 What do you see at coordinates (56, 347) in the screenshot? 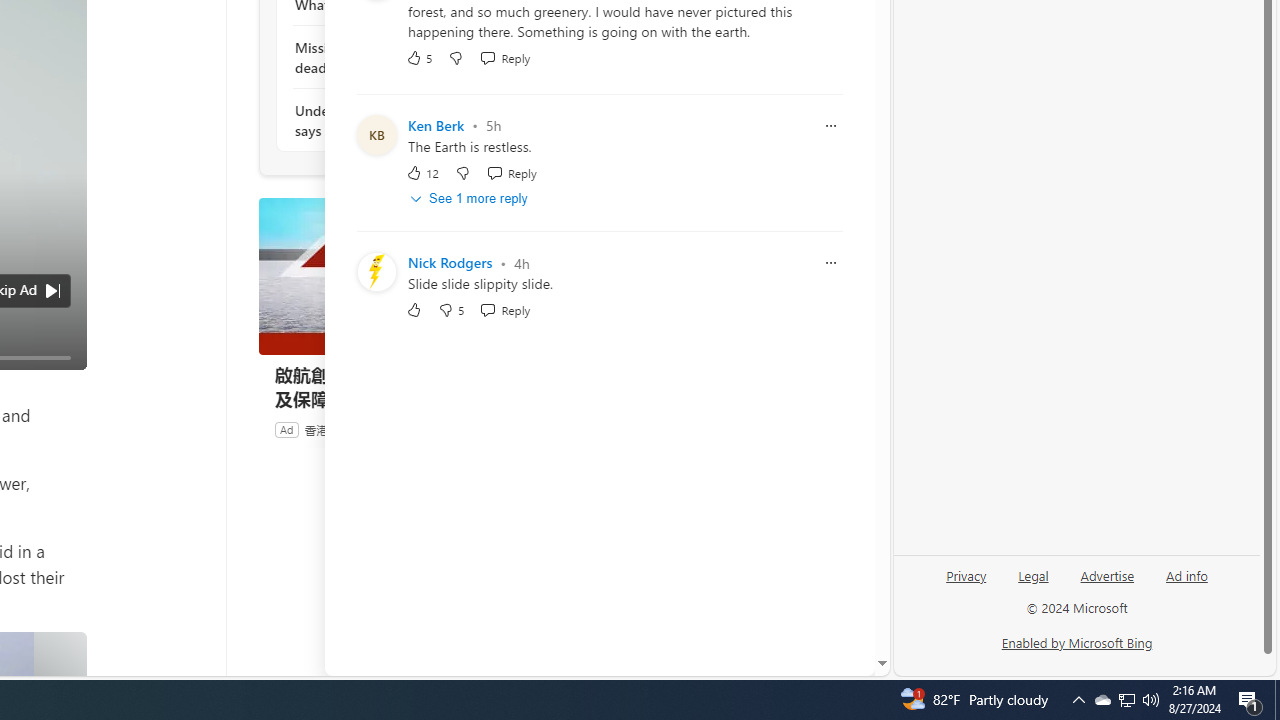
I see `Unmute` at bounding box center [56, 347].